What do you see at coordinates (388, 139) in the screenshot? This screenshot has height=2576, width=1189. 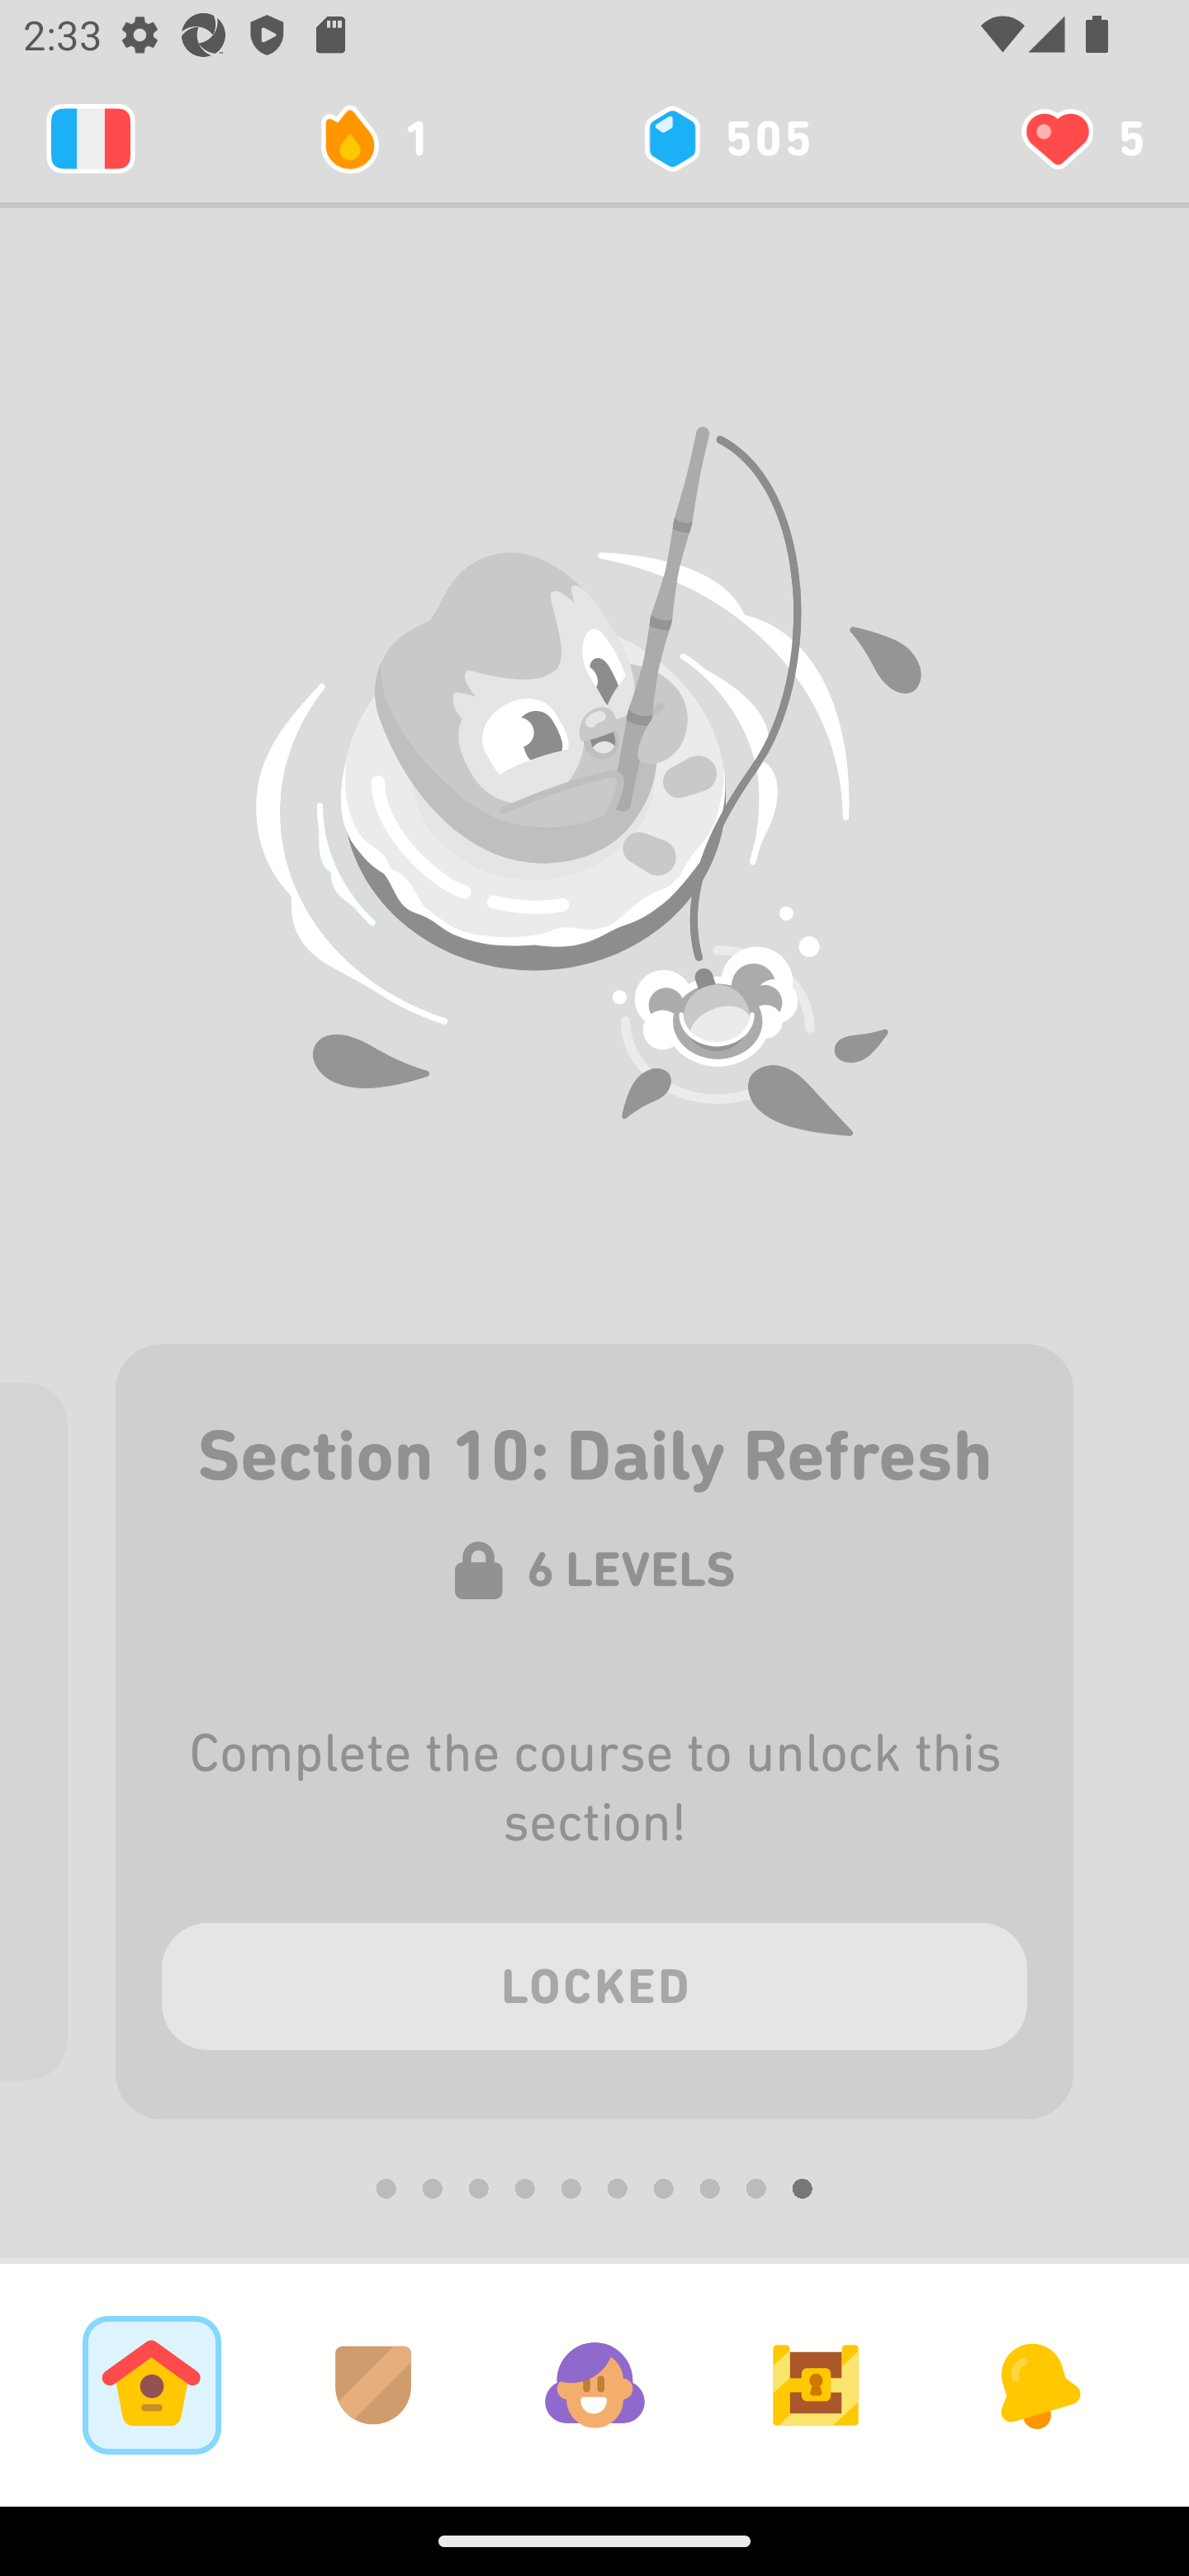 I see `1 day streak 1` at bounding box center [388, 139].